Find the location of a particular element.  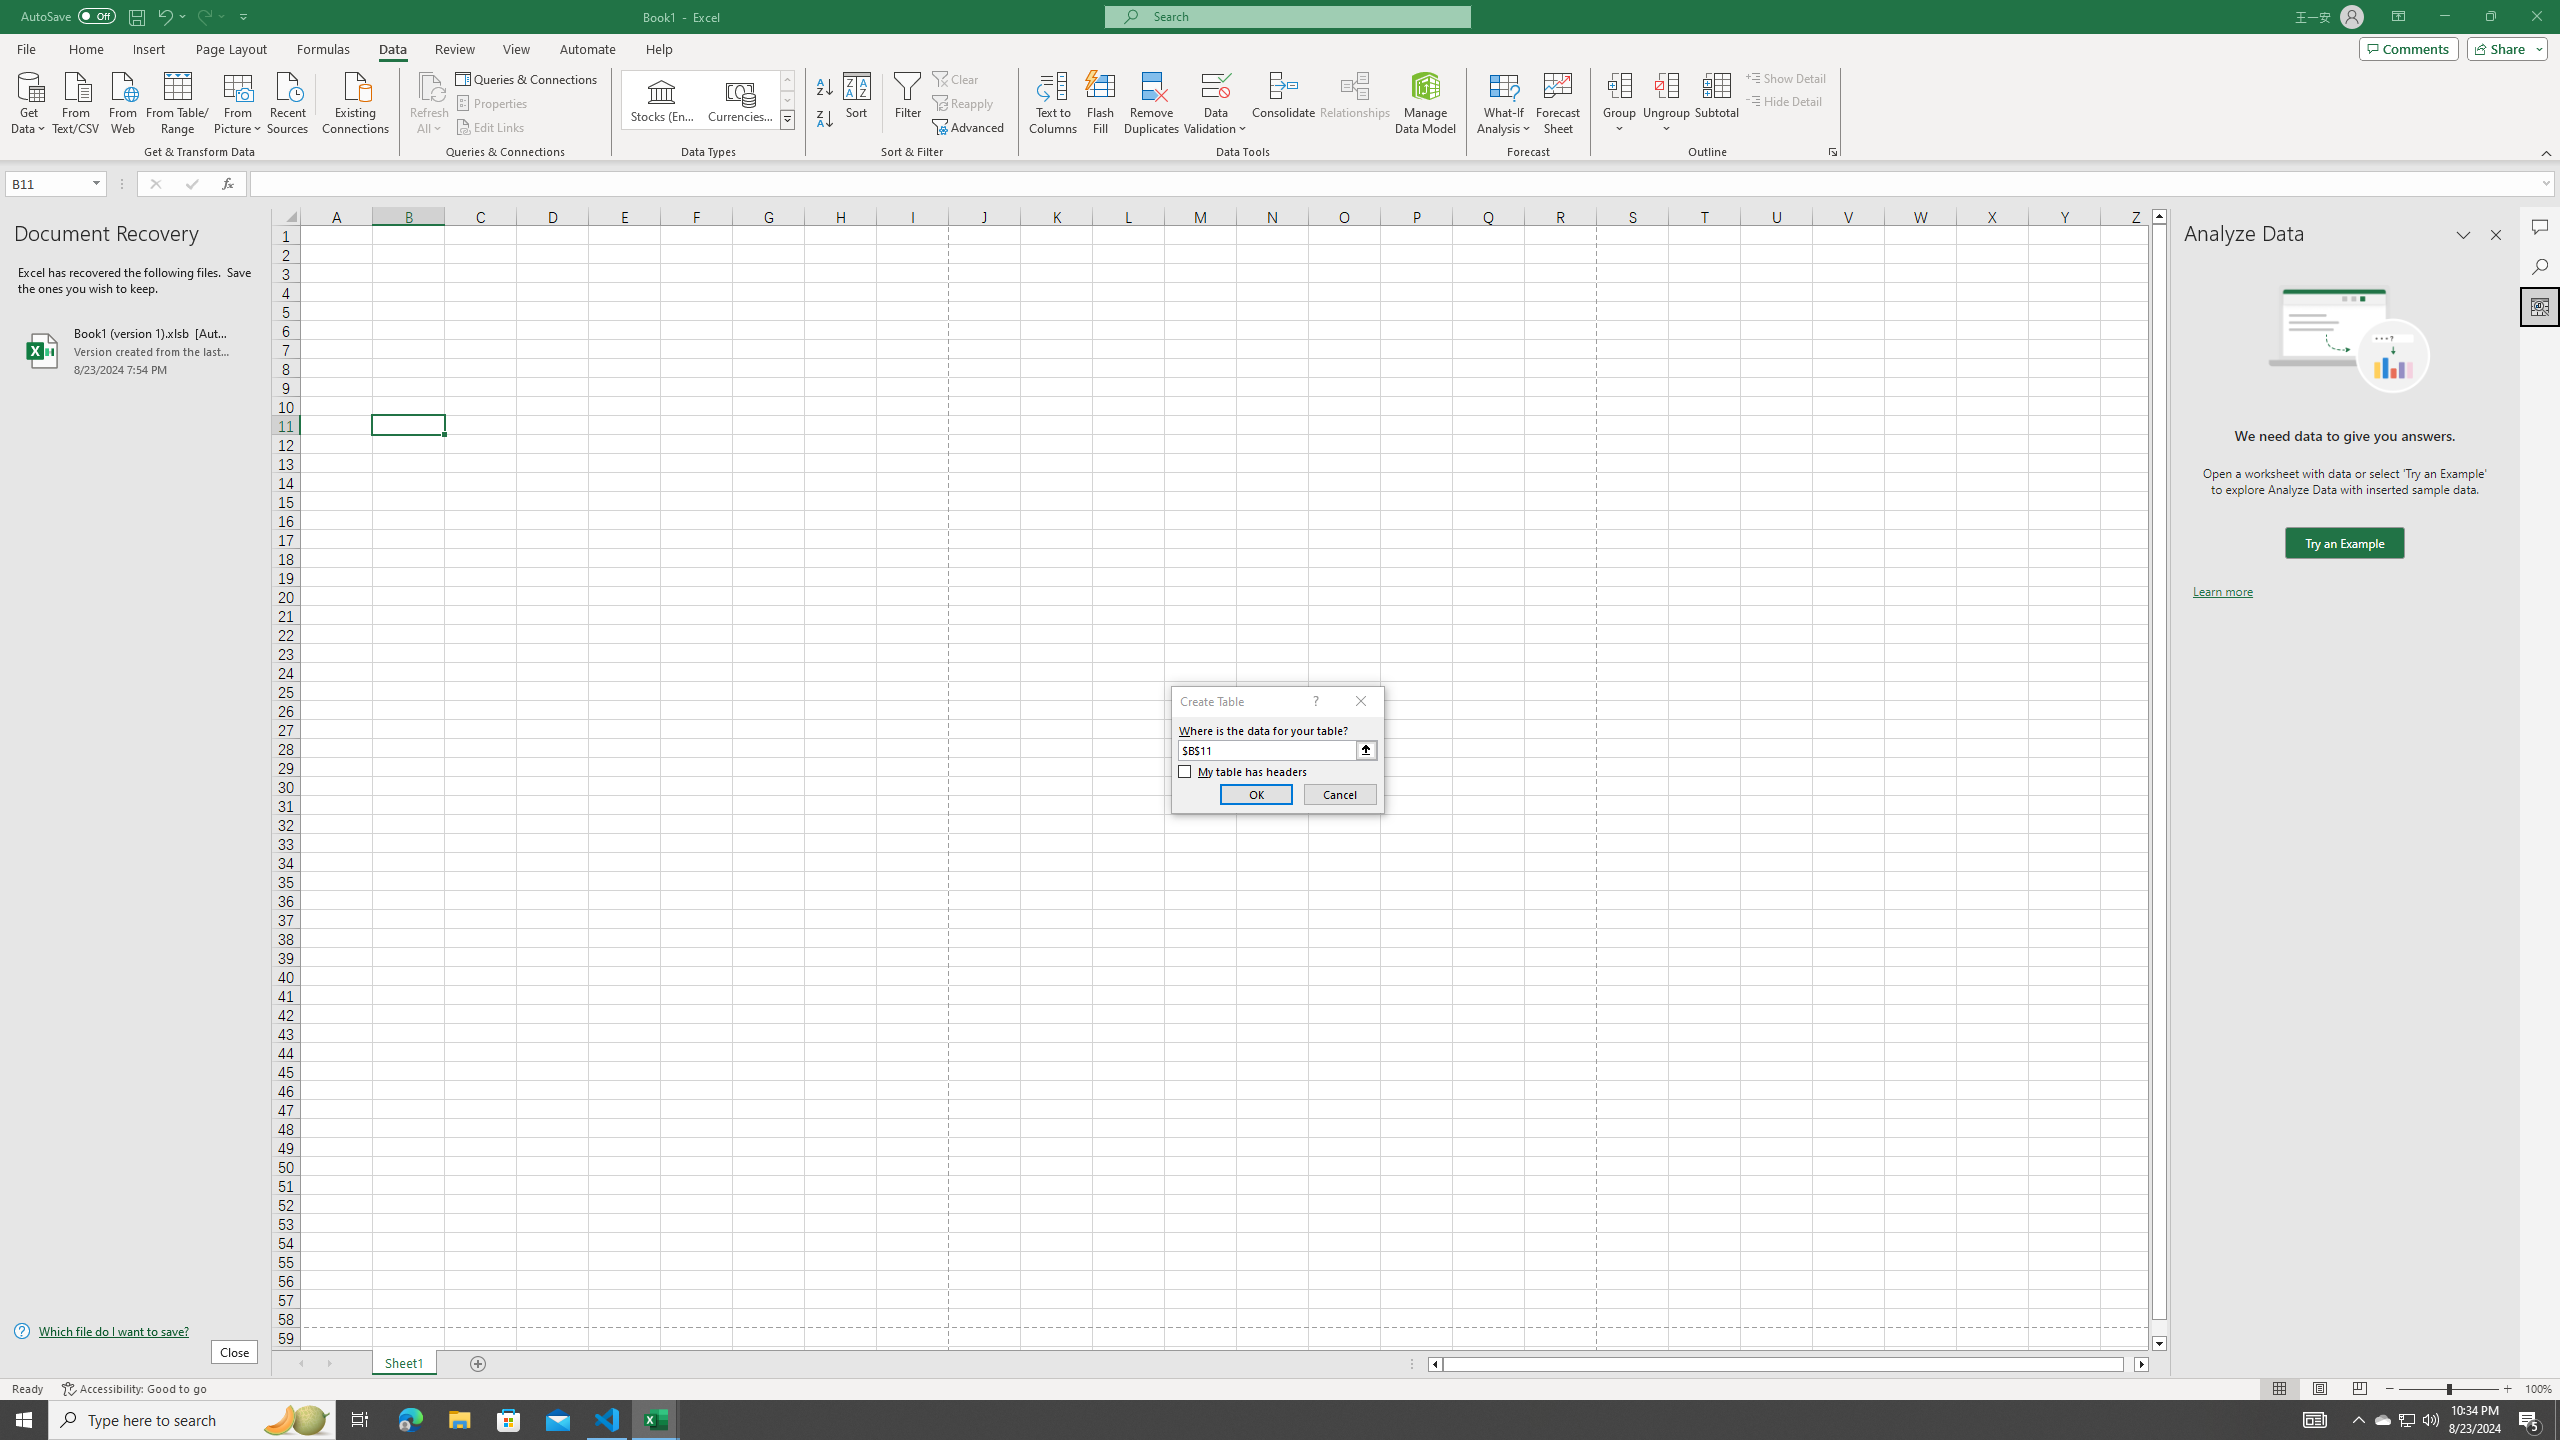

Task Pane Options is located at coordinates (2464, 235).